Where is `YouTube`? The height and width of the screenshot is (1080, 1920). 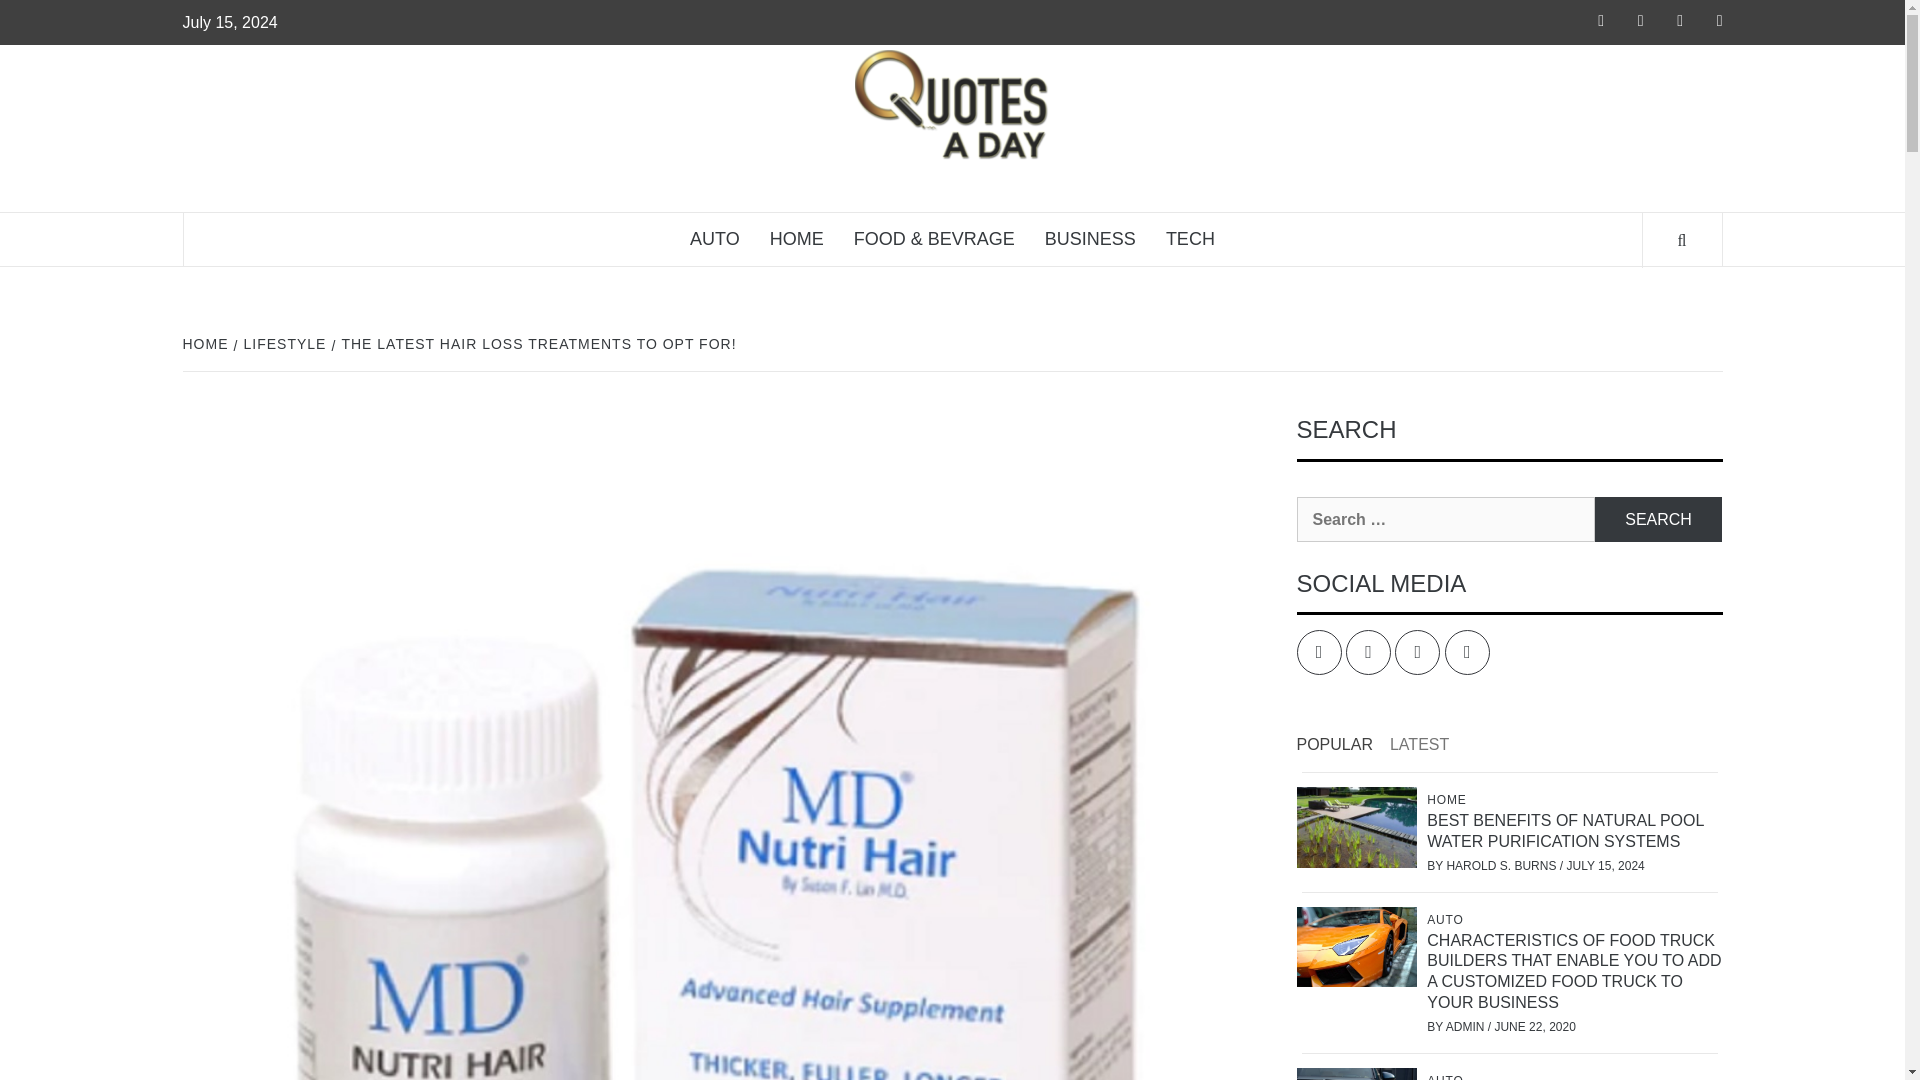
YouTube is located at coordinates (1467, 652).